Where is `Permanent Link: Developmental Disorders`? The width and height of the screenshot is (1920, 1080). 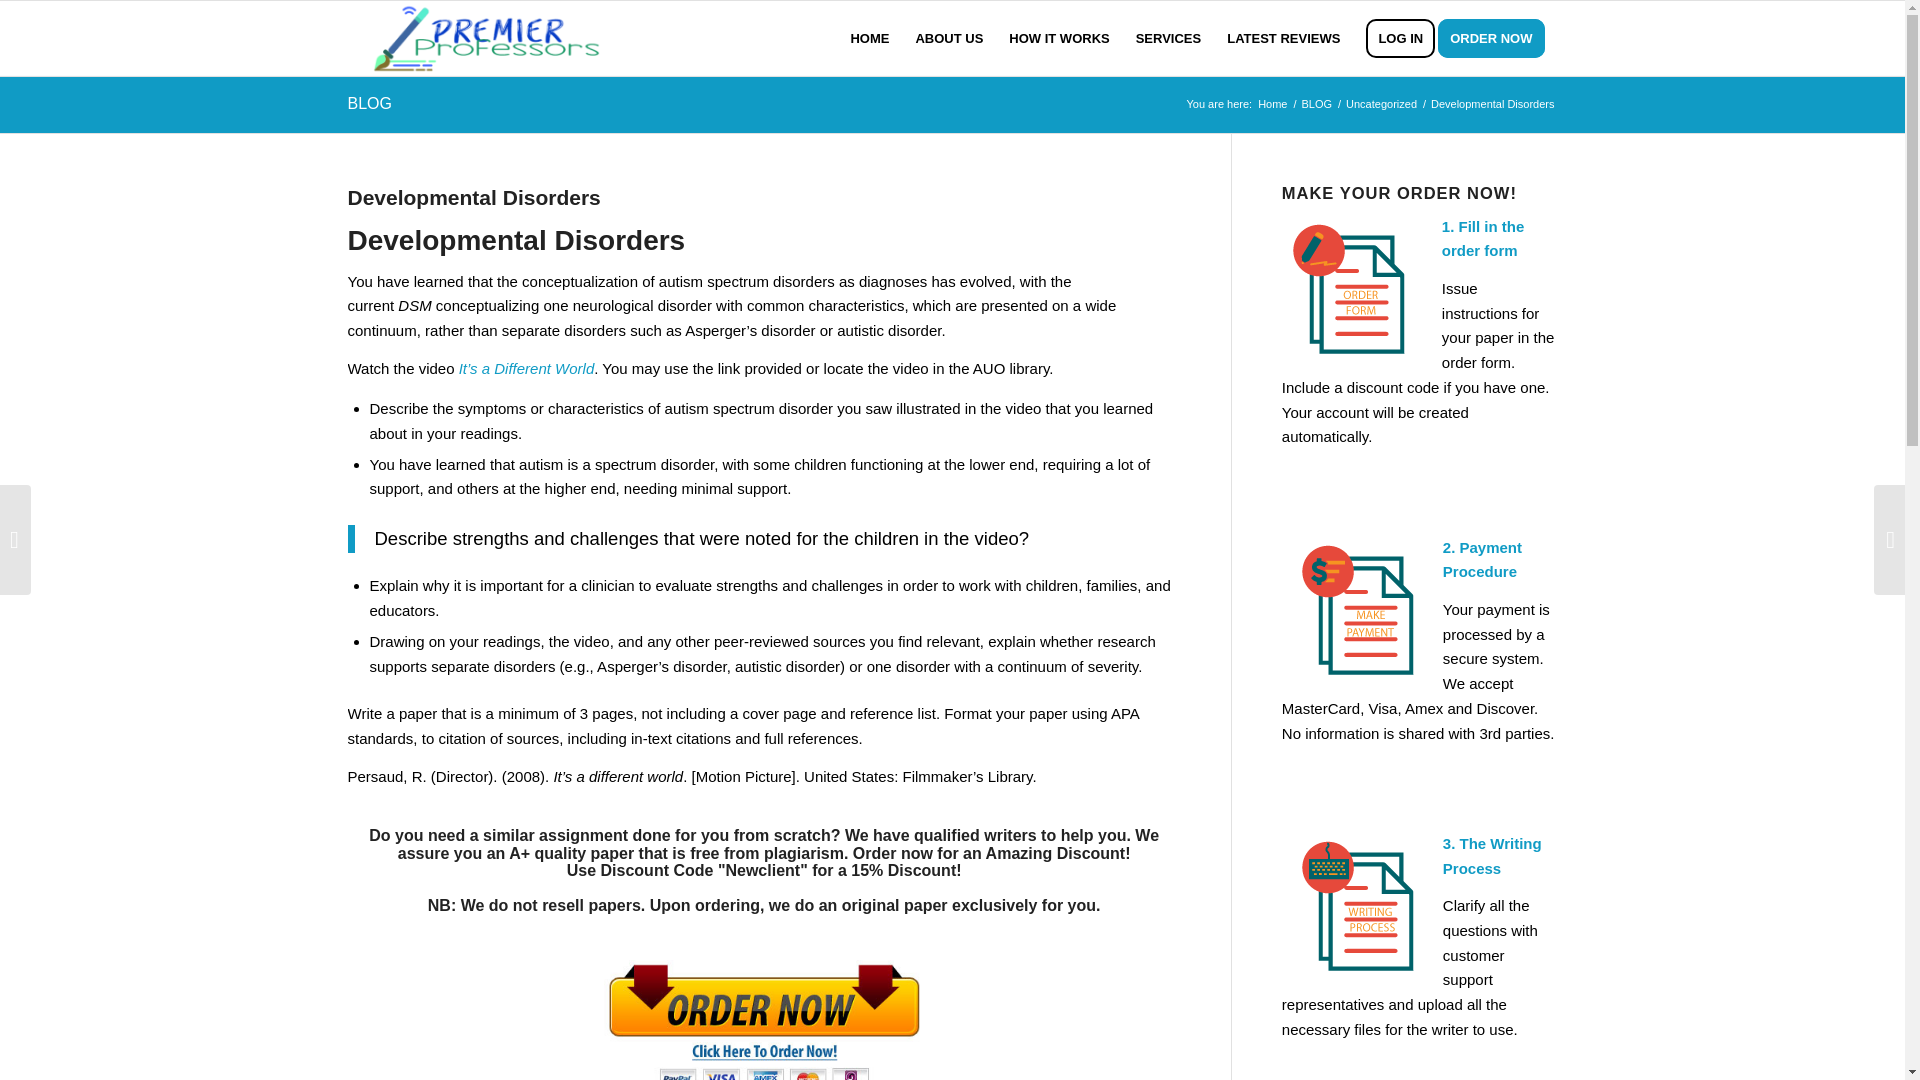
Permanent Link: Developmental Disorders is located at coordinates (474, 197).